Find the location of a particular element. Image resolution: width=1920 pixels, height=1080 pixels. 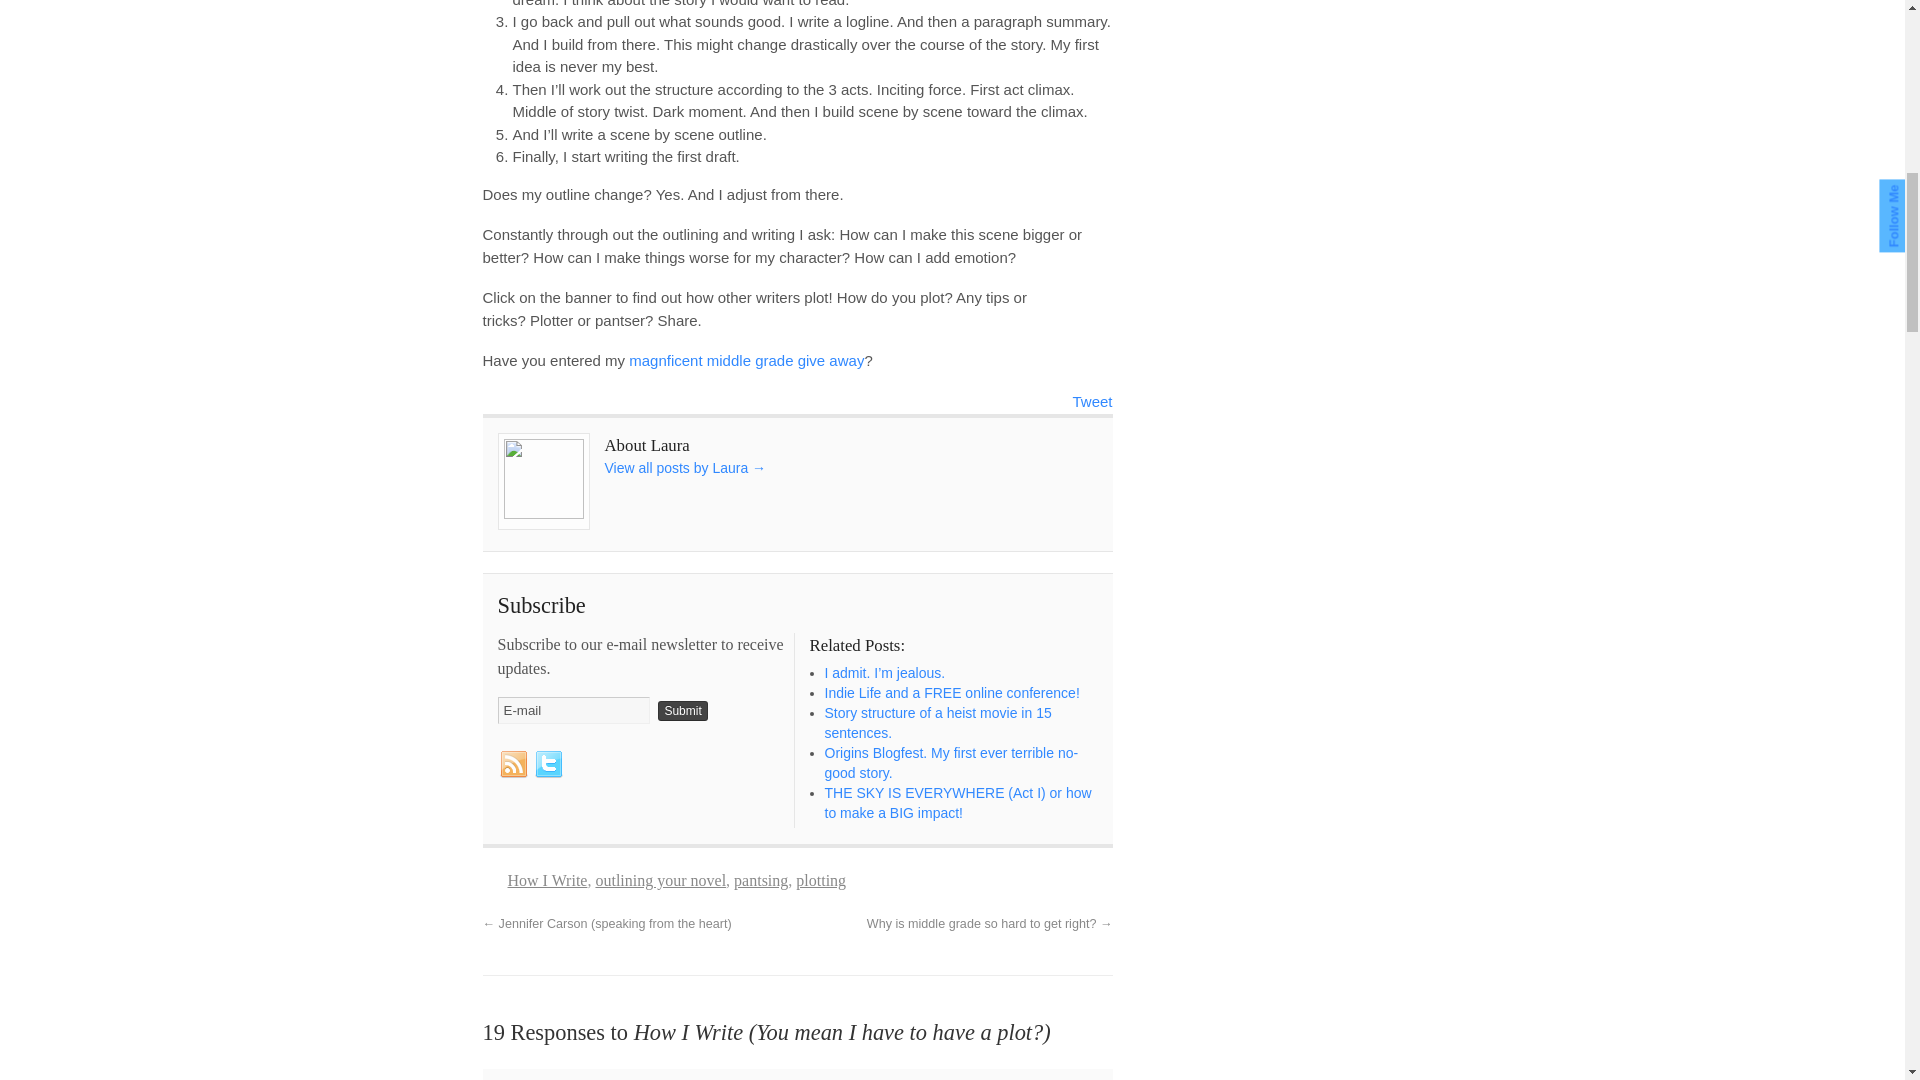

Submit is located at coordinates (682, 710).